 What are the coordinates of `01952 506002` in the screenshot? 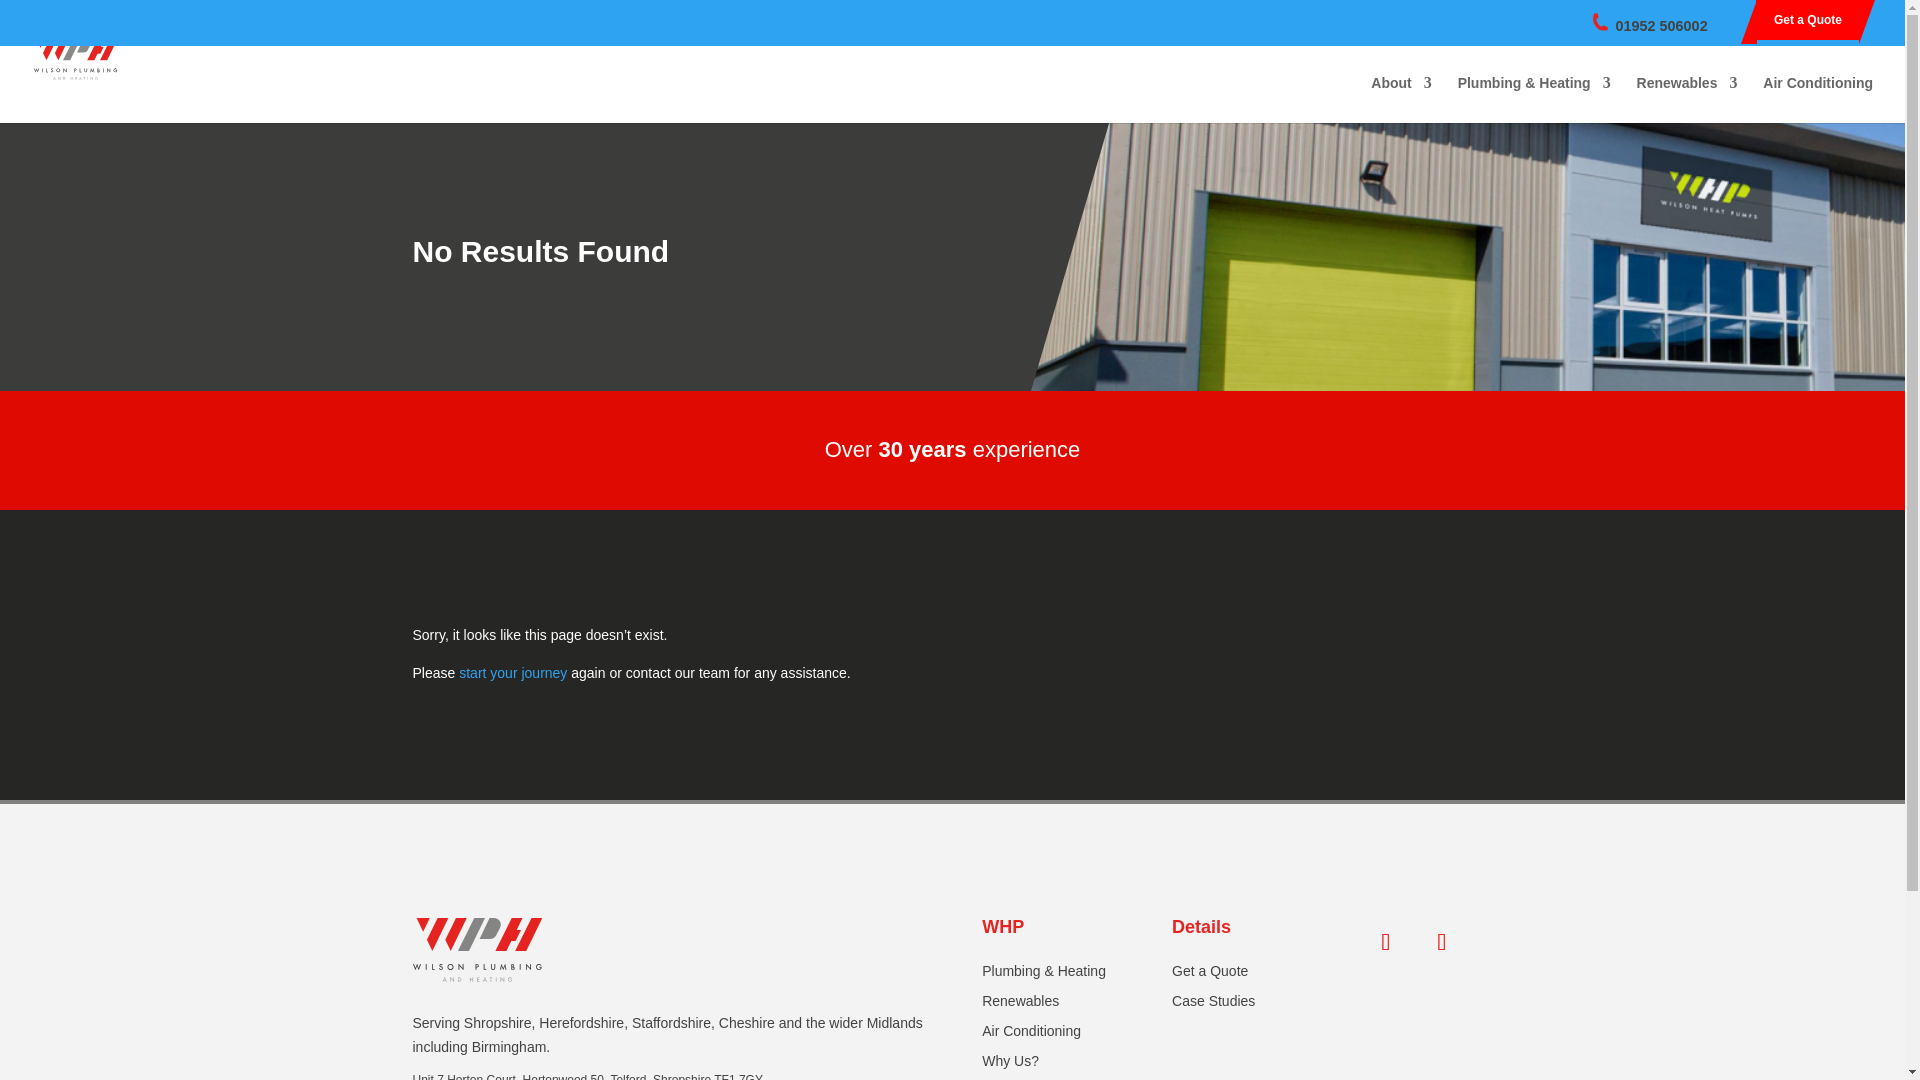 It's located at (1662, 26).